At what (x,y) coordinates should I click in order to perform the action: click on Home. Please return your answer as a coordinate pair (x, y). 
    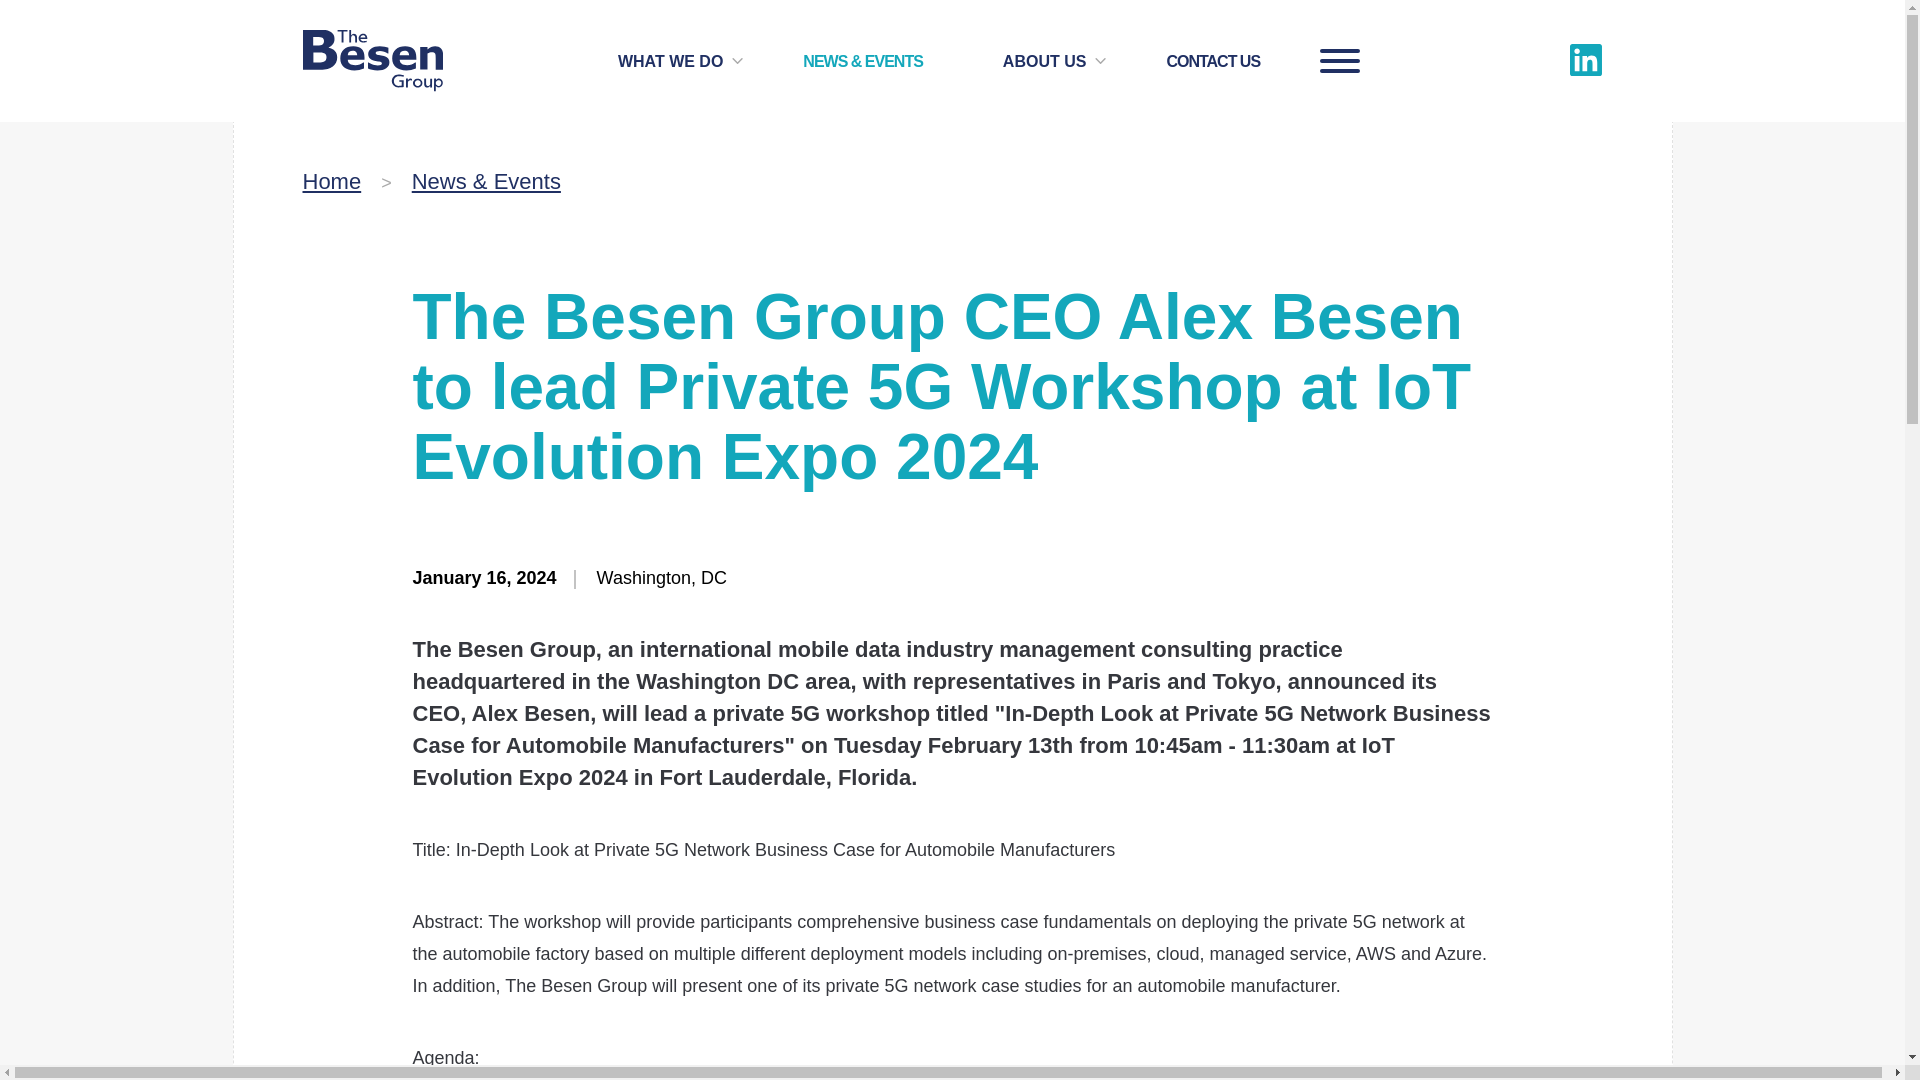
    Looking at the image, I should click on (330, 181).